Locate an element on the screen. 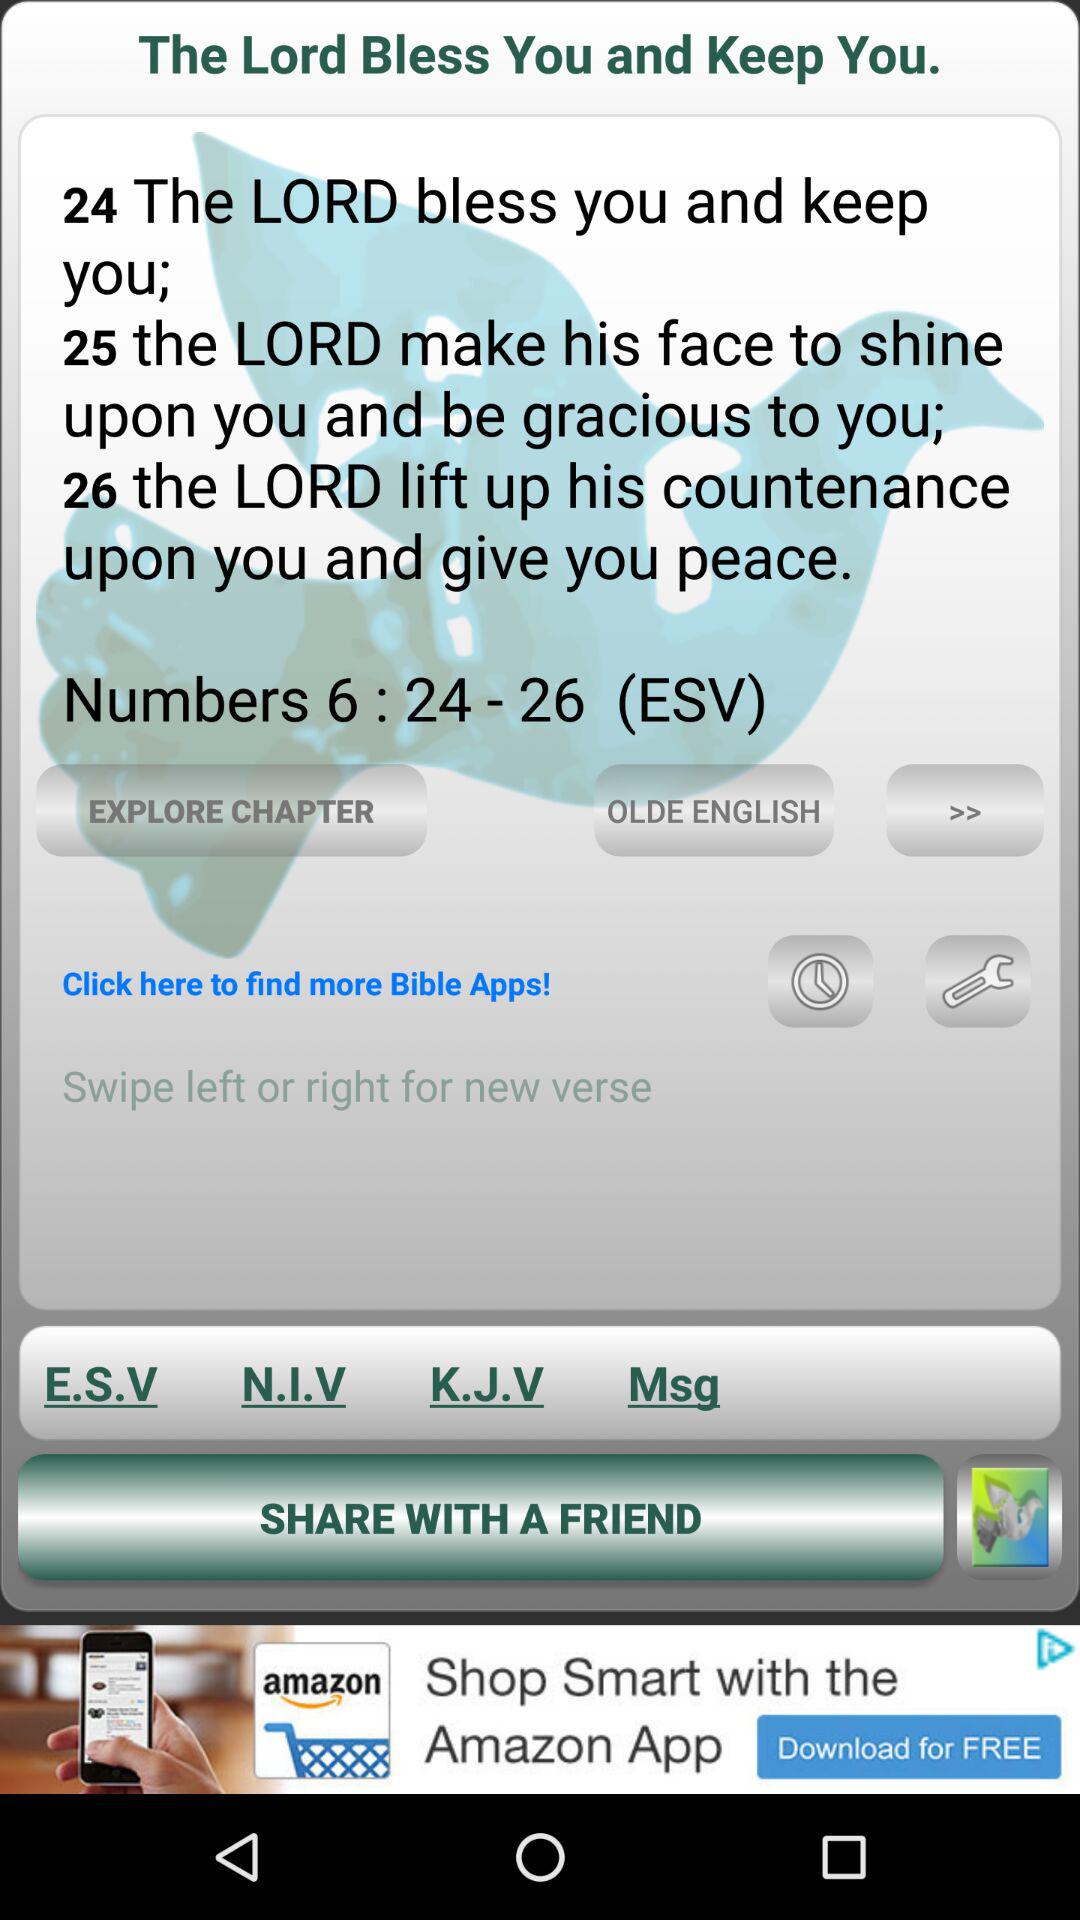 The image size is (1080, 1920). click on the button next to olde english is located at coordinates (965, 810).